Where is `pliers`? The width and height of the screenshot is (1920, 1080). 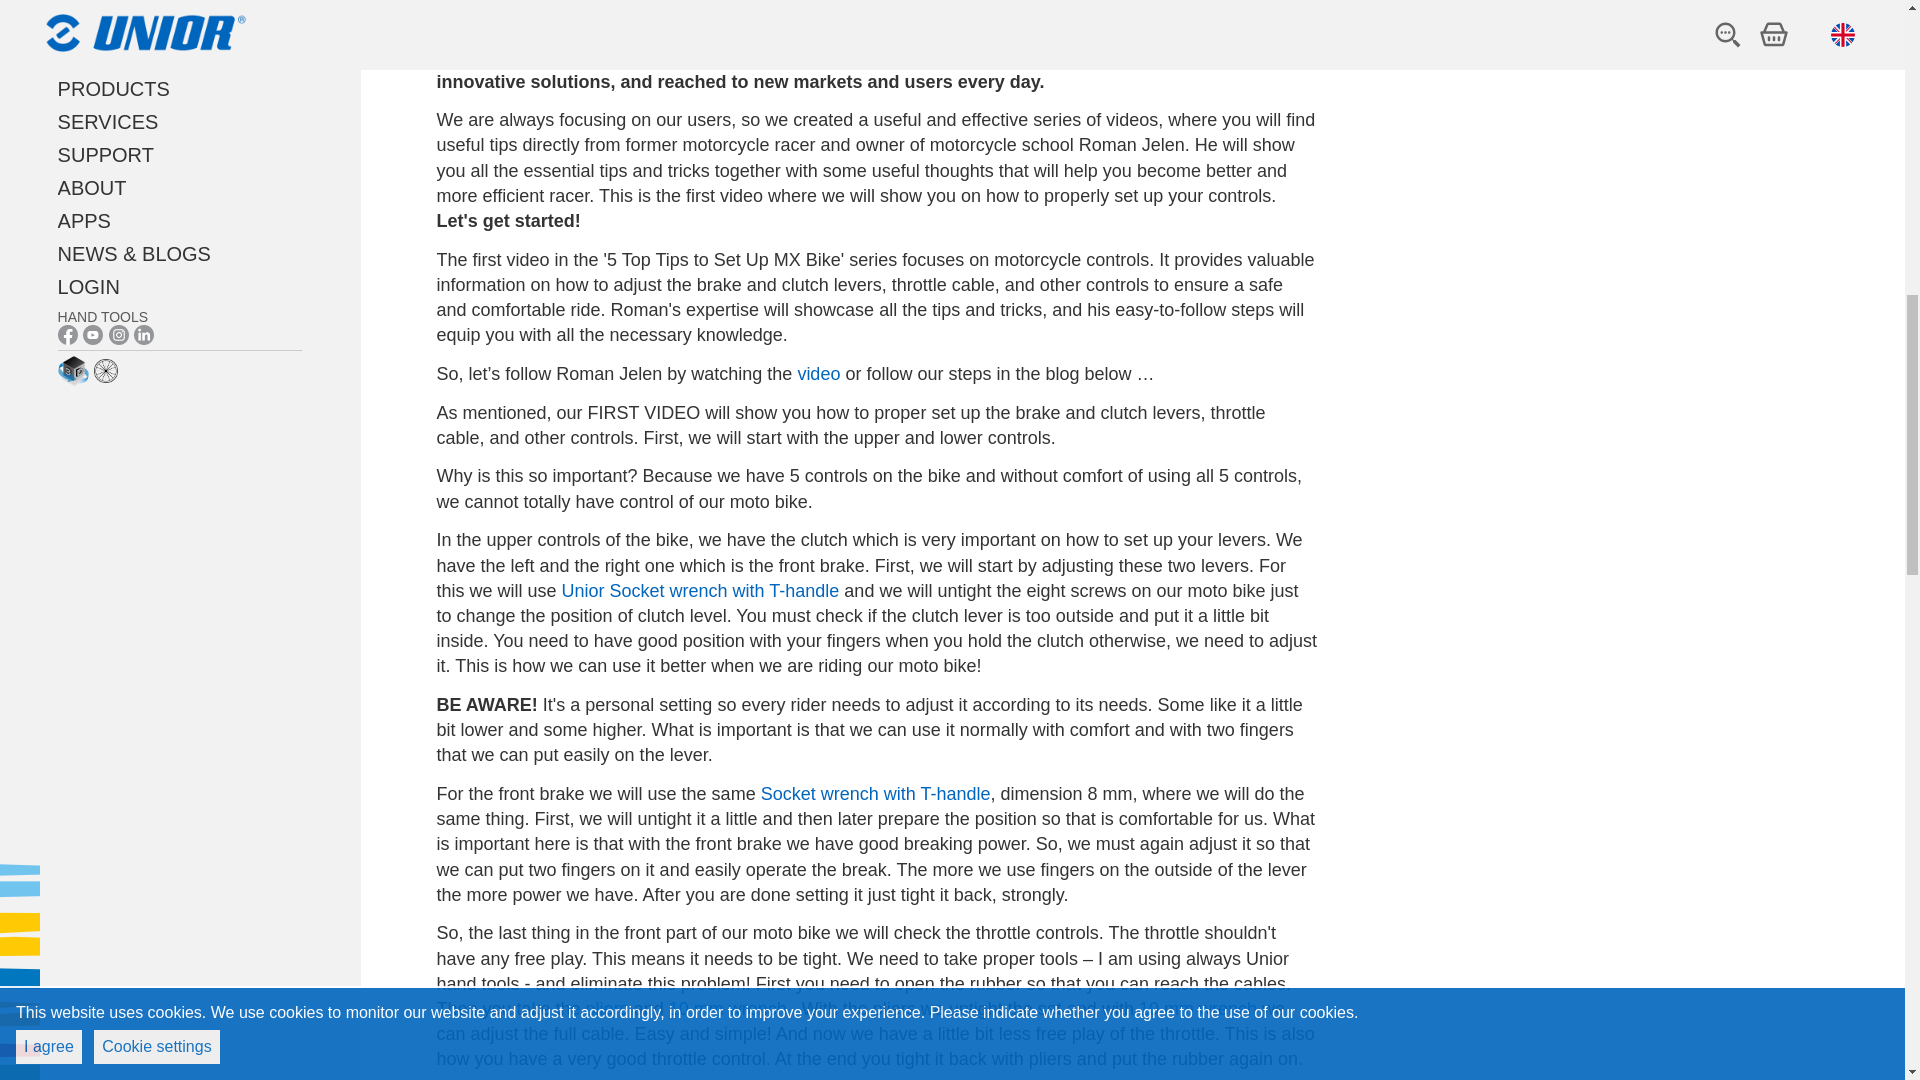 pliers is located at coordinates (607, 1009).